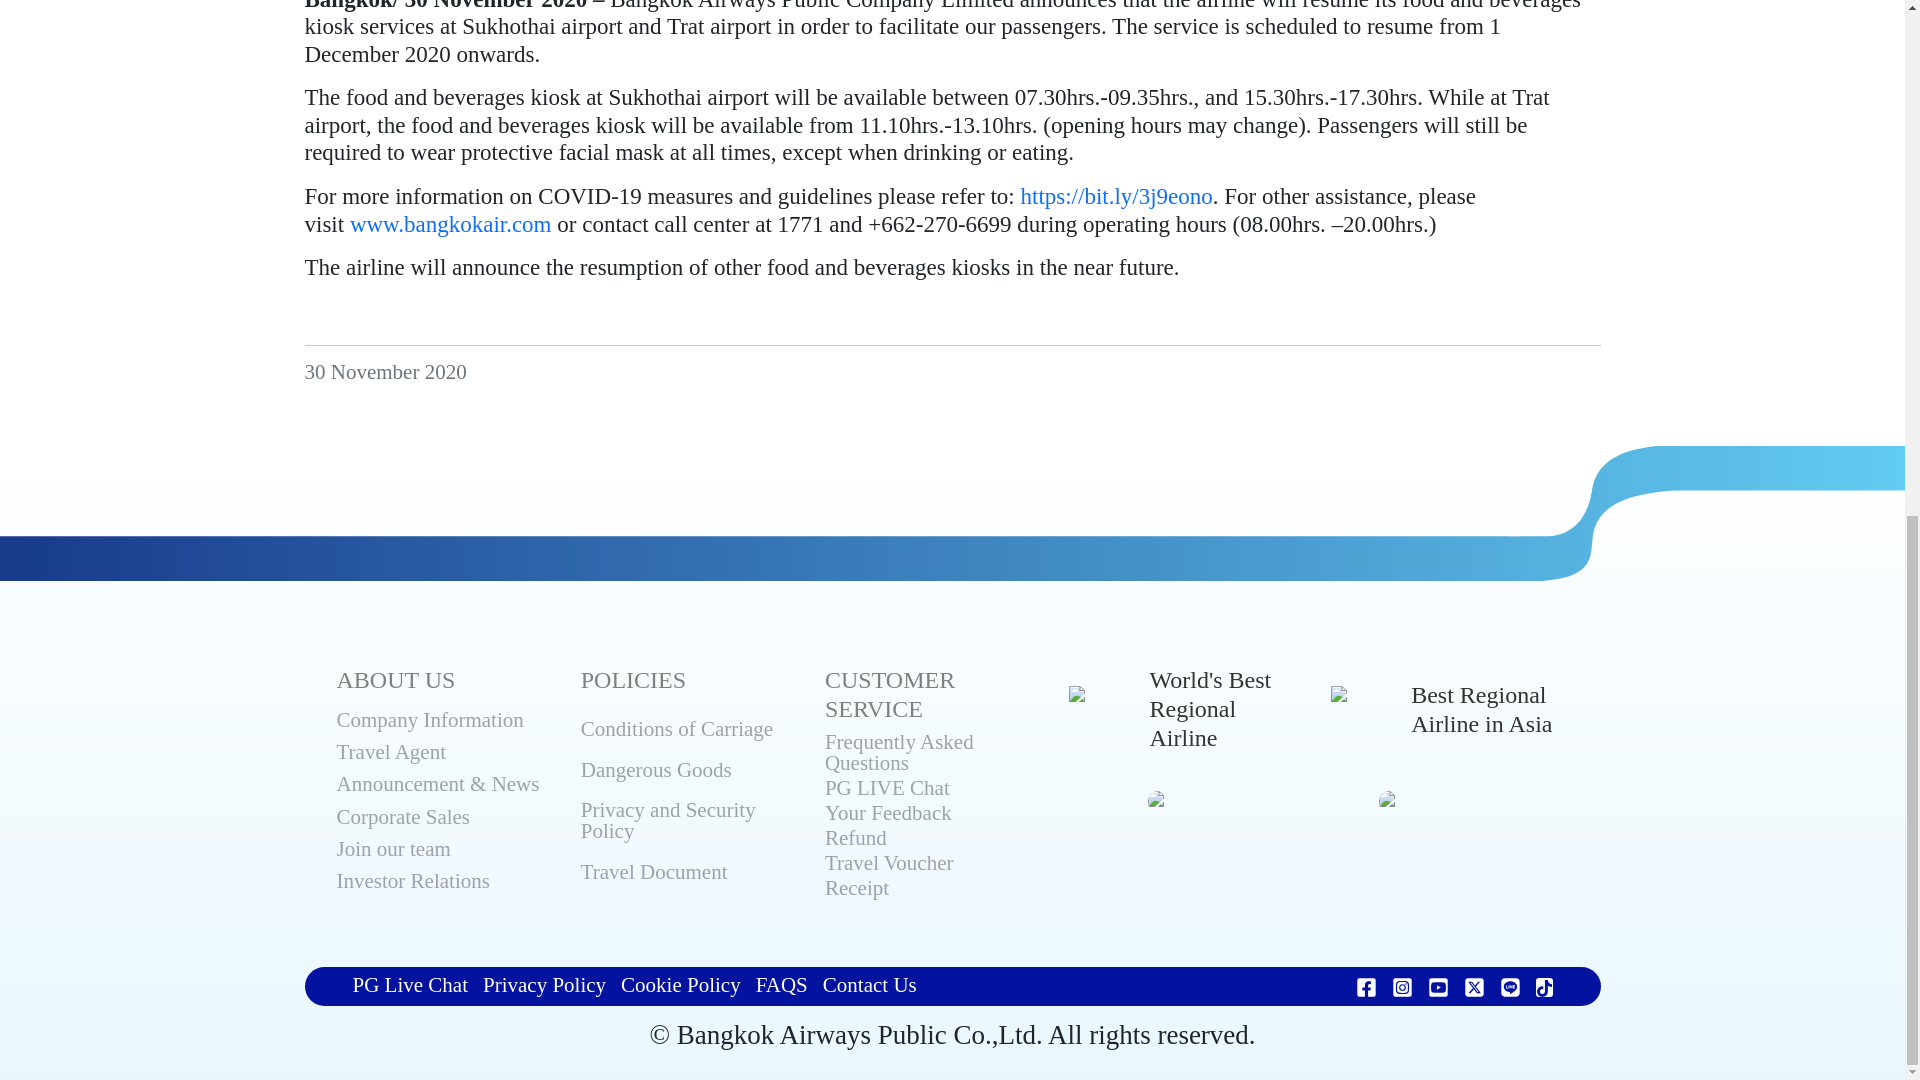 The width and height of the screenshot is (1920, 1080). What do you see at coordinates (446, 758) in the screenshot?
I see `Travel Agent` at bounding box center [446, 758].